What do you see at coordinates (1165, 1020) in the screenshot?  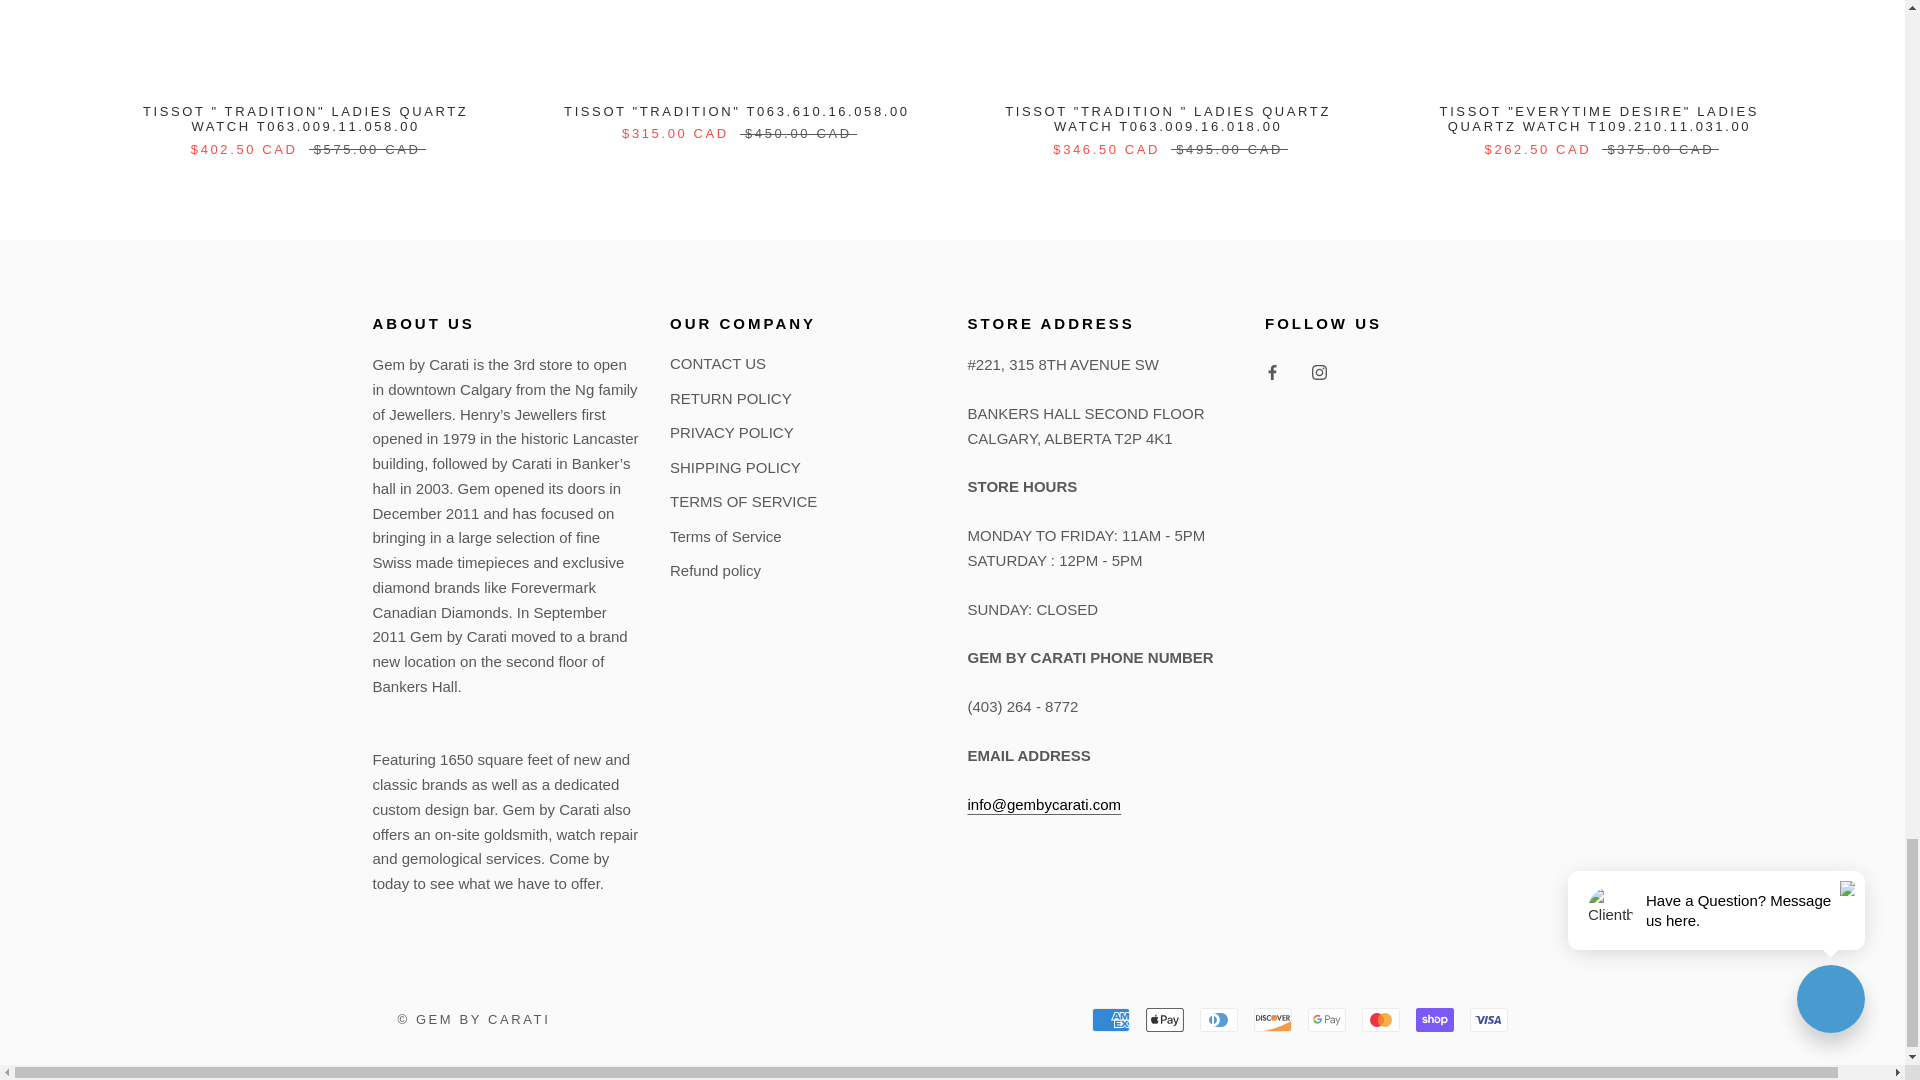 I see `Apple Pay` at bounding box center [1165, 1020].